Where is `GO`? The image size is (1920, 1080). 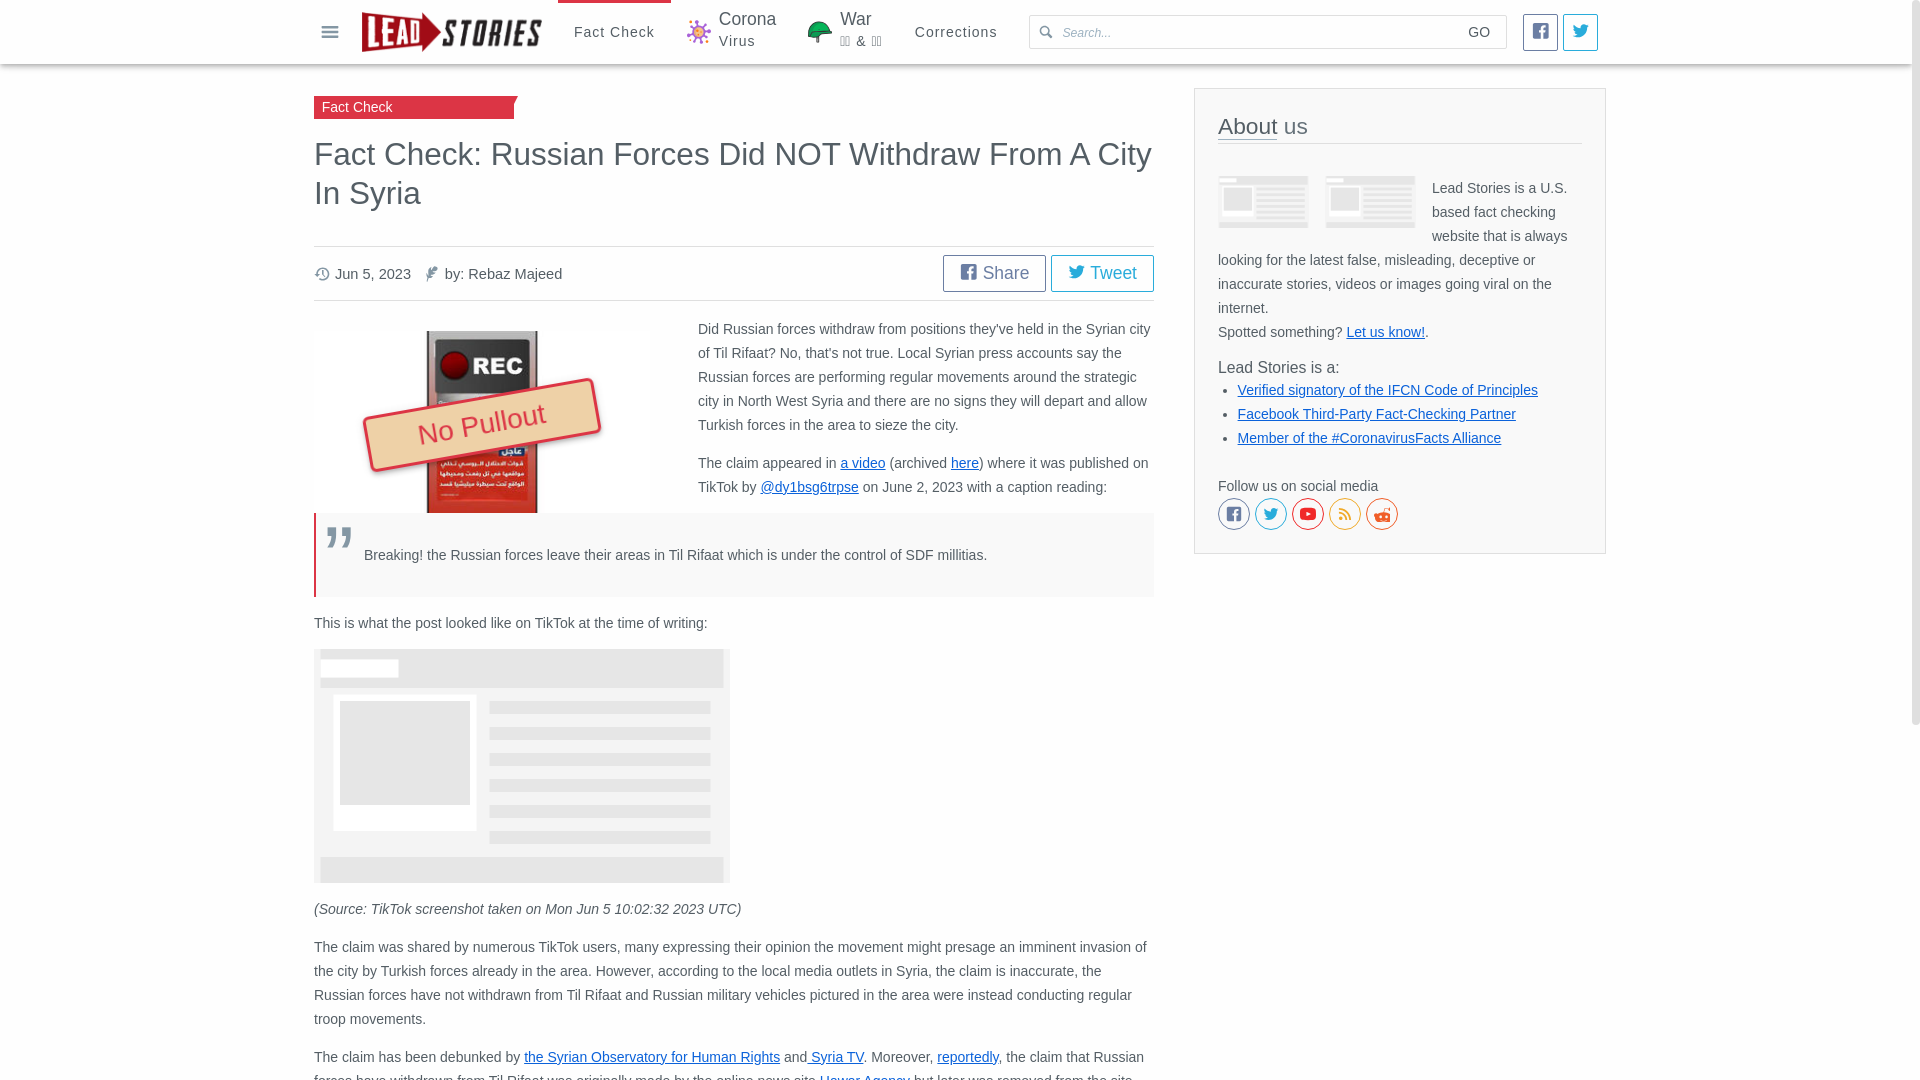
GO is located at coordinates (1478, 32).